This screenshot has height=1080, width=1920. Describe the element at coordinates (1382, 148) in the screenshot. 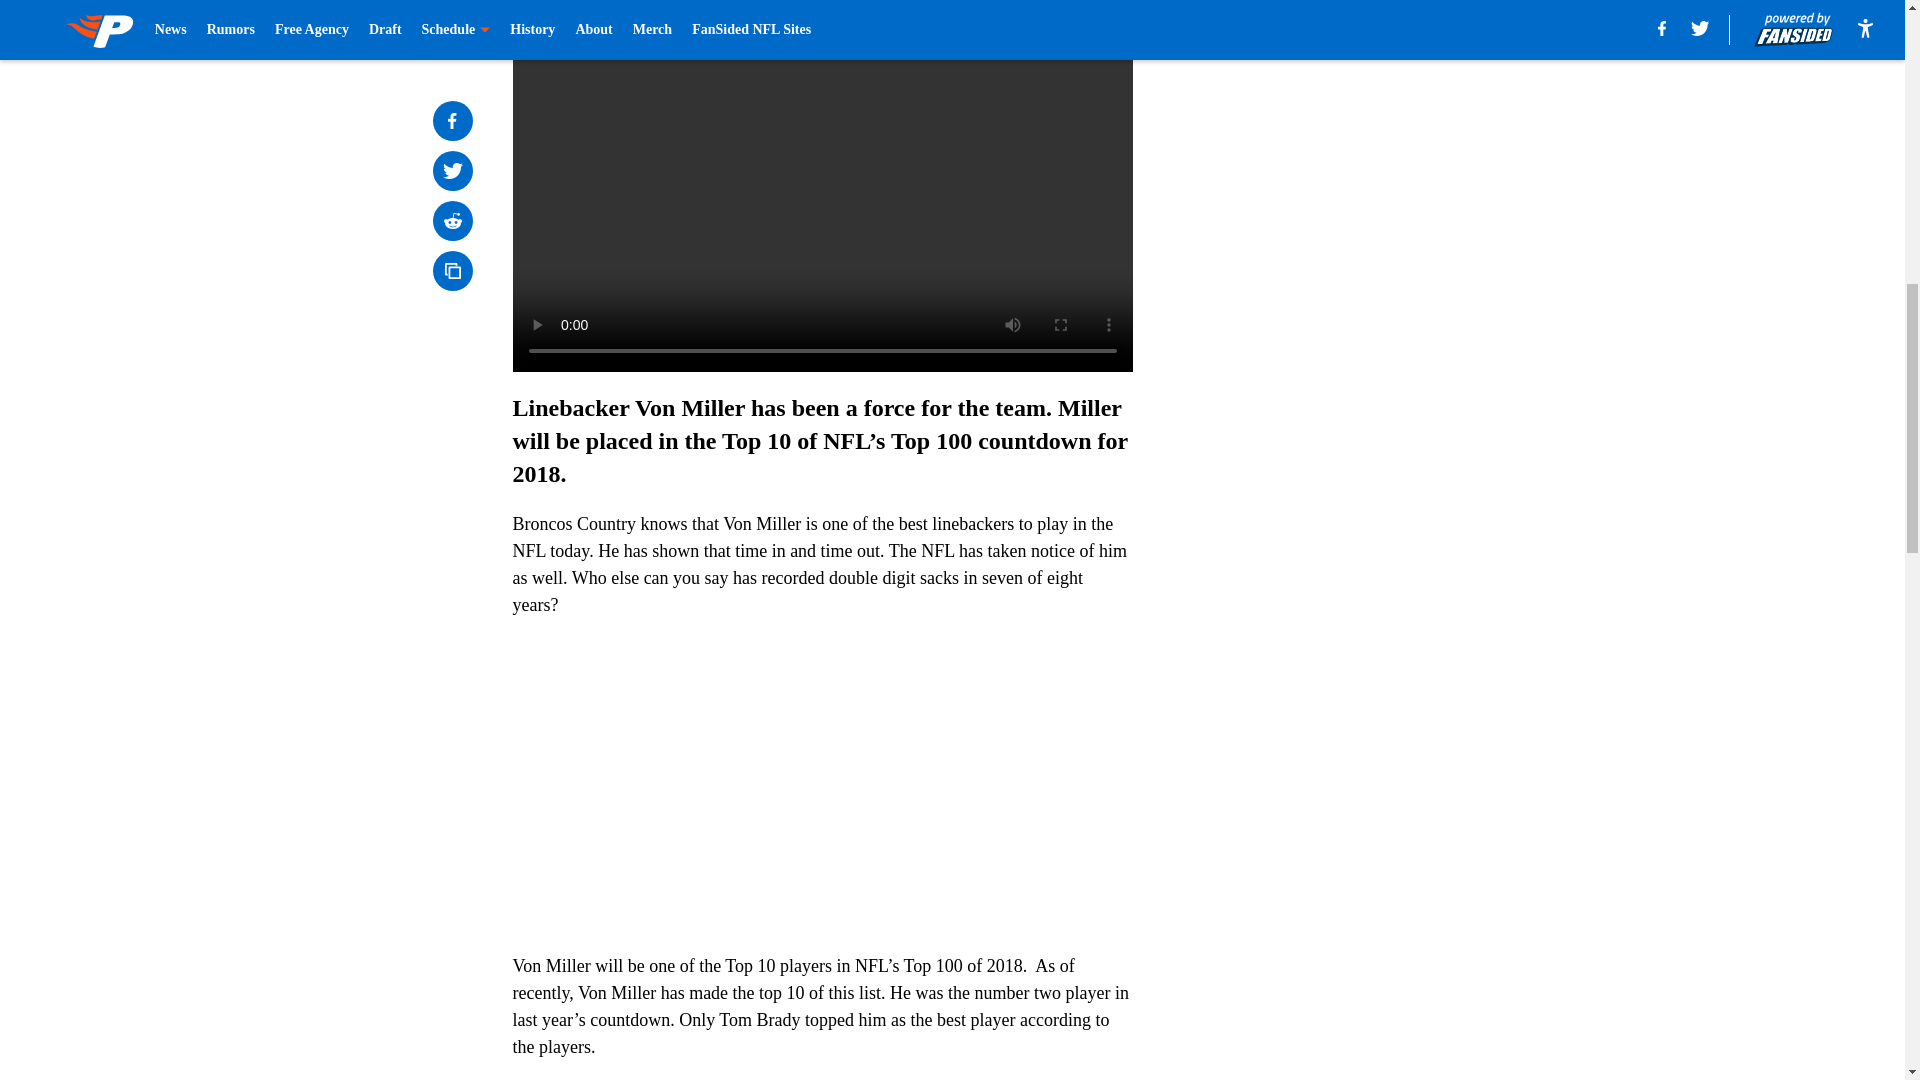

I see `3rd party ad content` at that location.